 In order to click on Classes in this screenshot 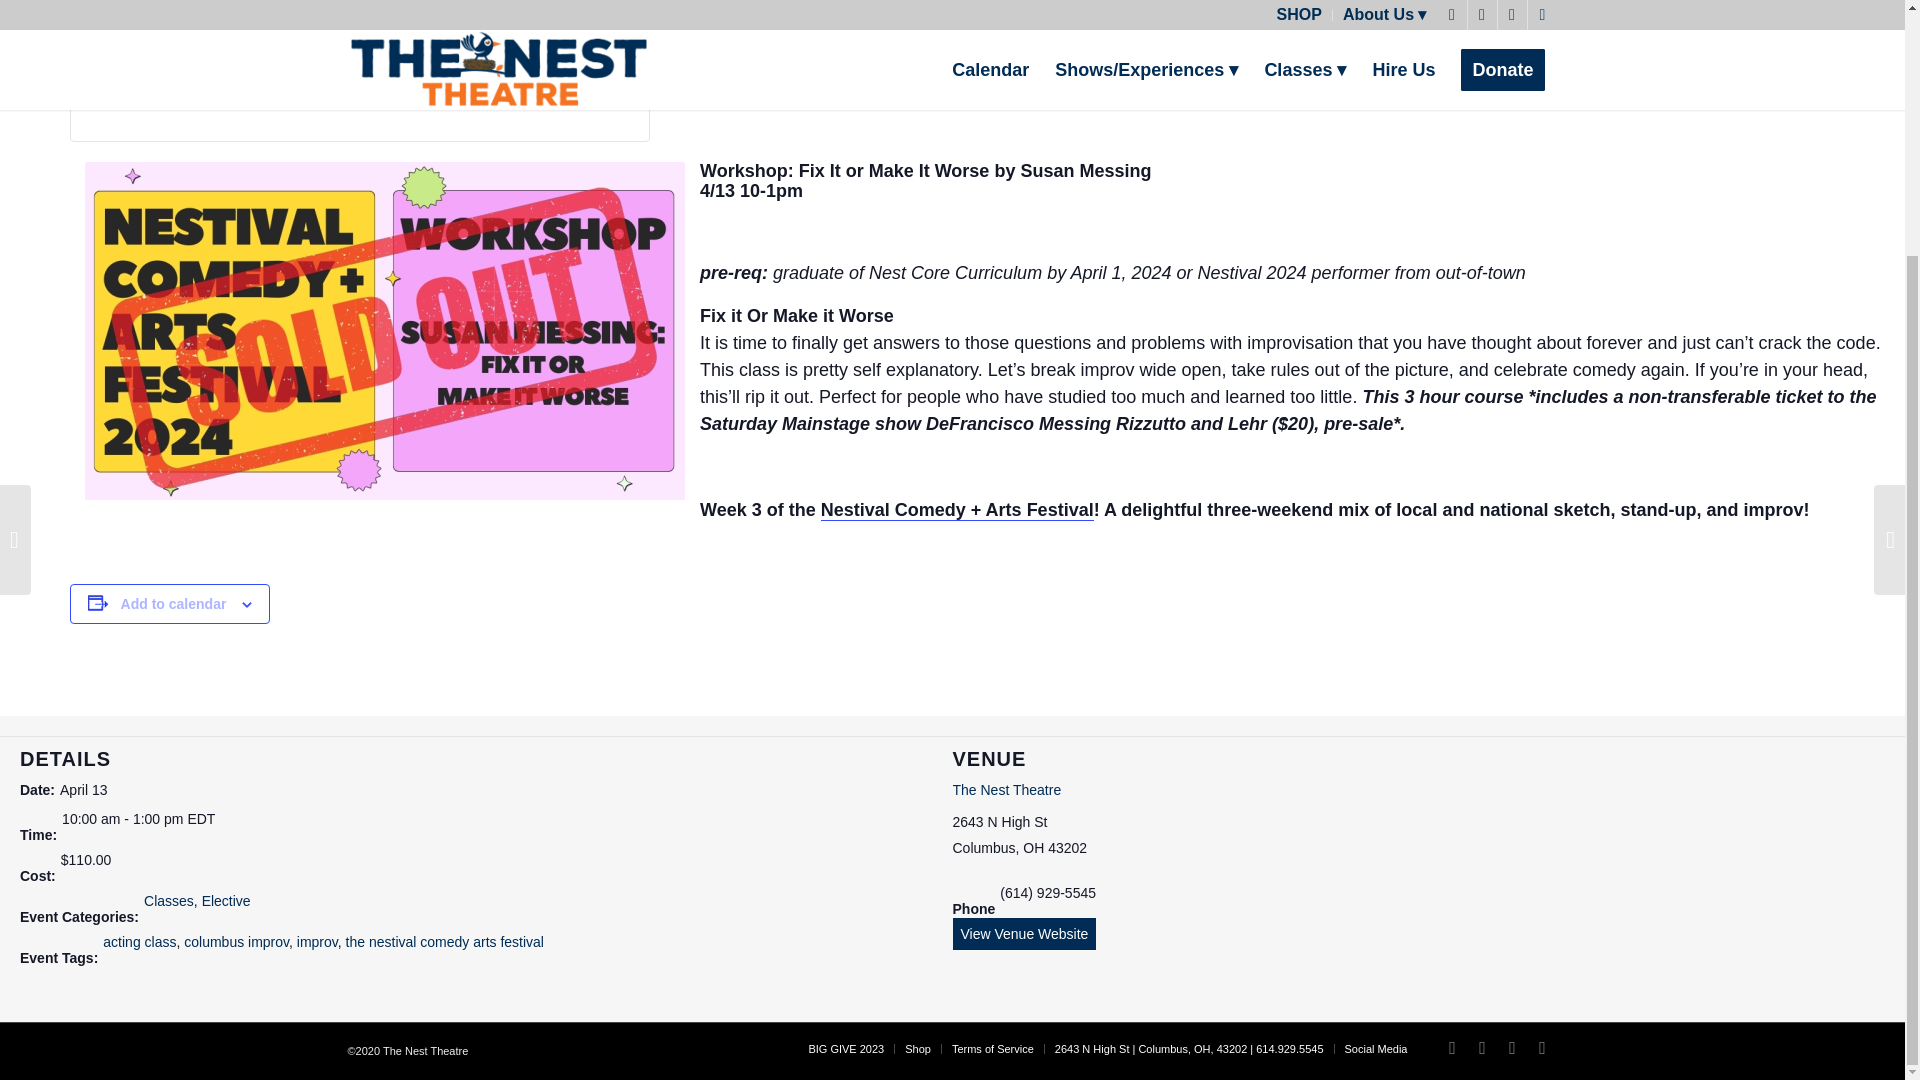, I will do `click(168, 901)`.